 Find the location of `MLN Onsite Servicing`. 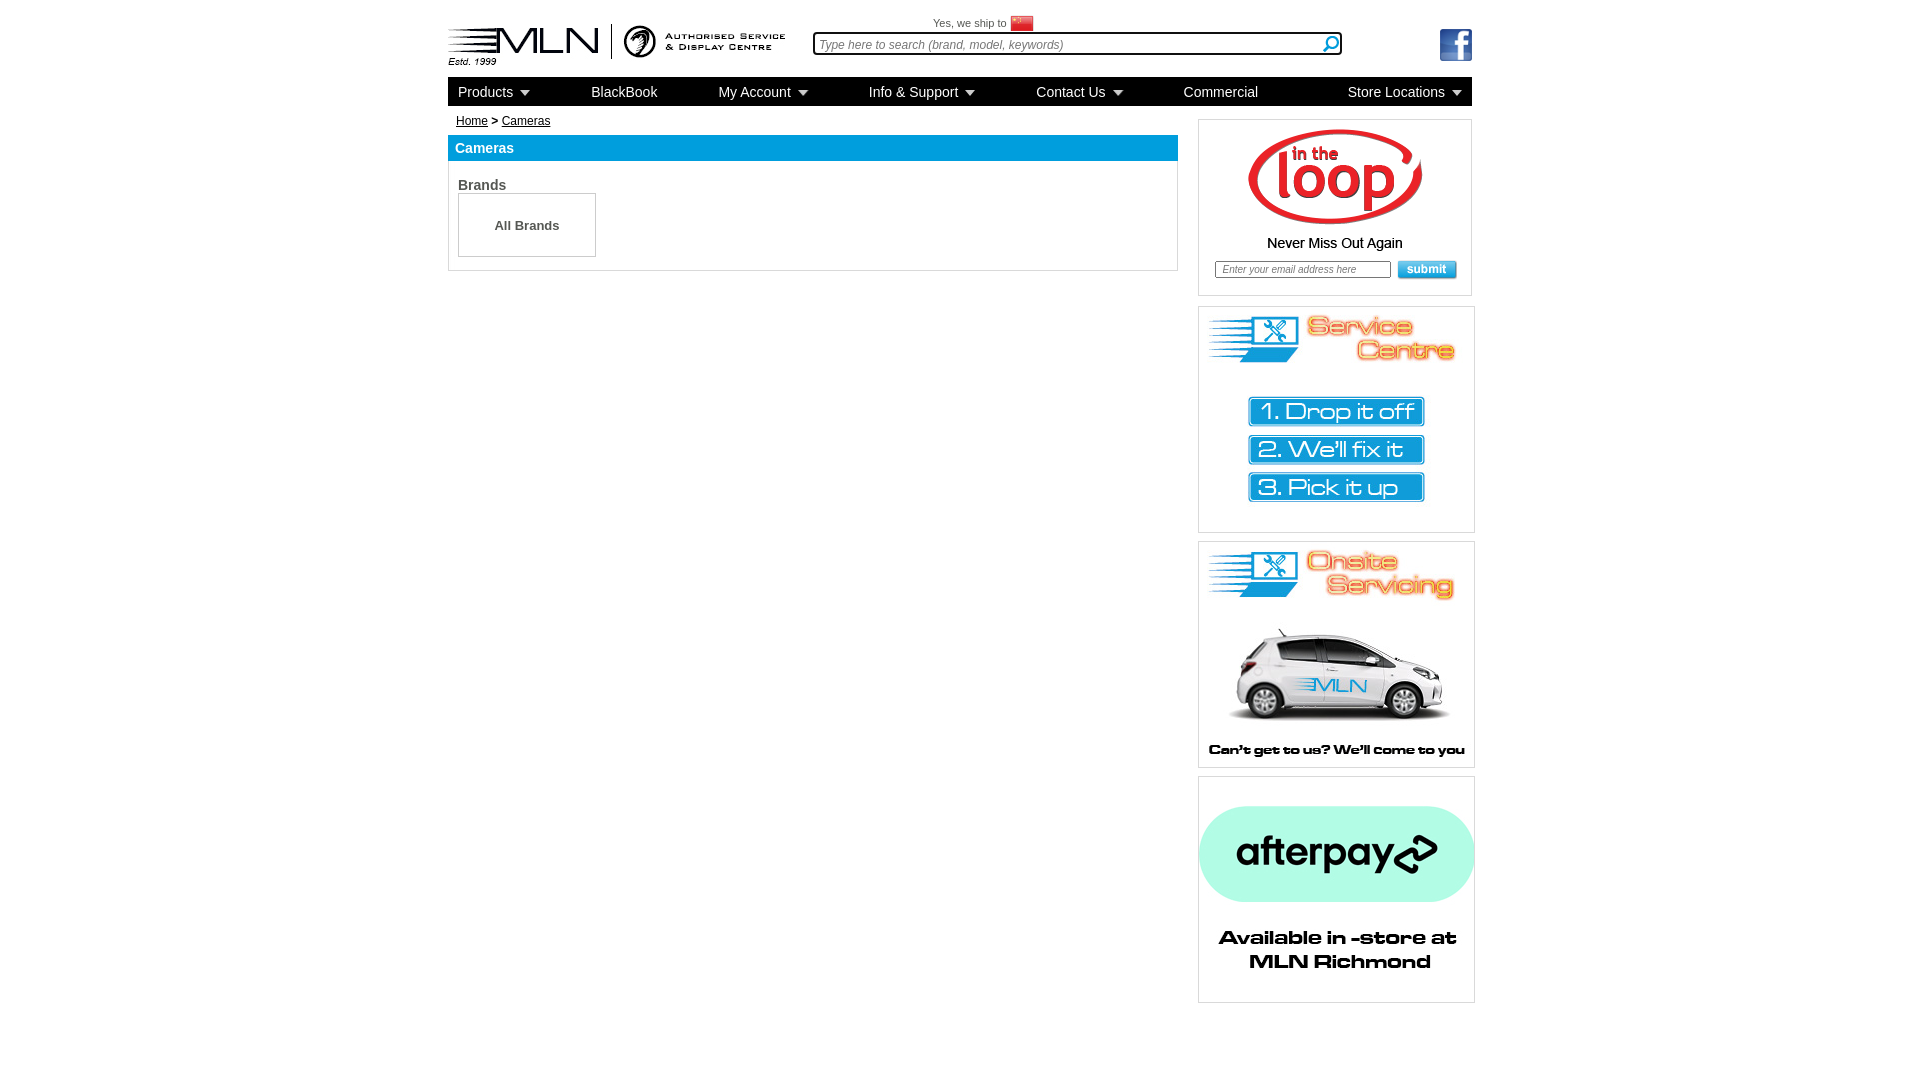

MLN Onsite Servicing is located at coordinates (1336, 654).